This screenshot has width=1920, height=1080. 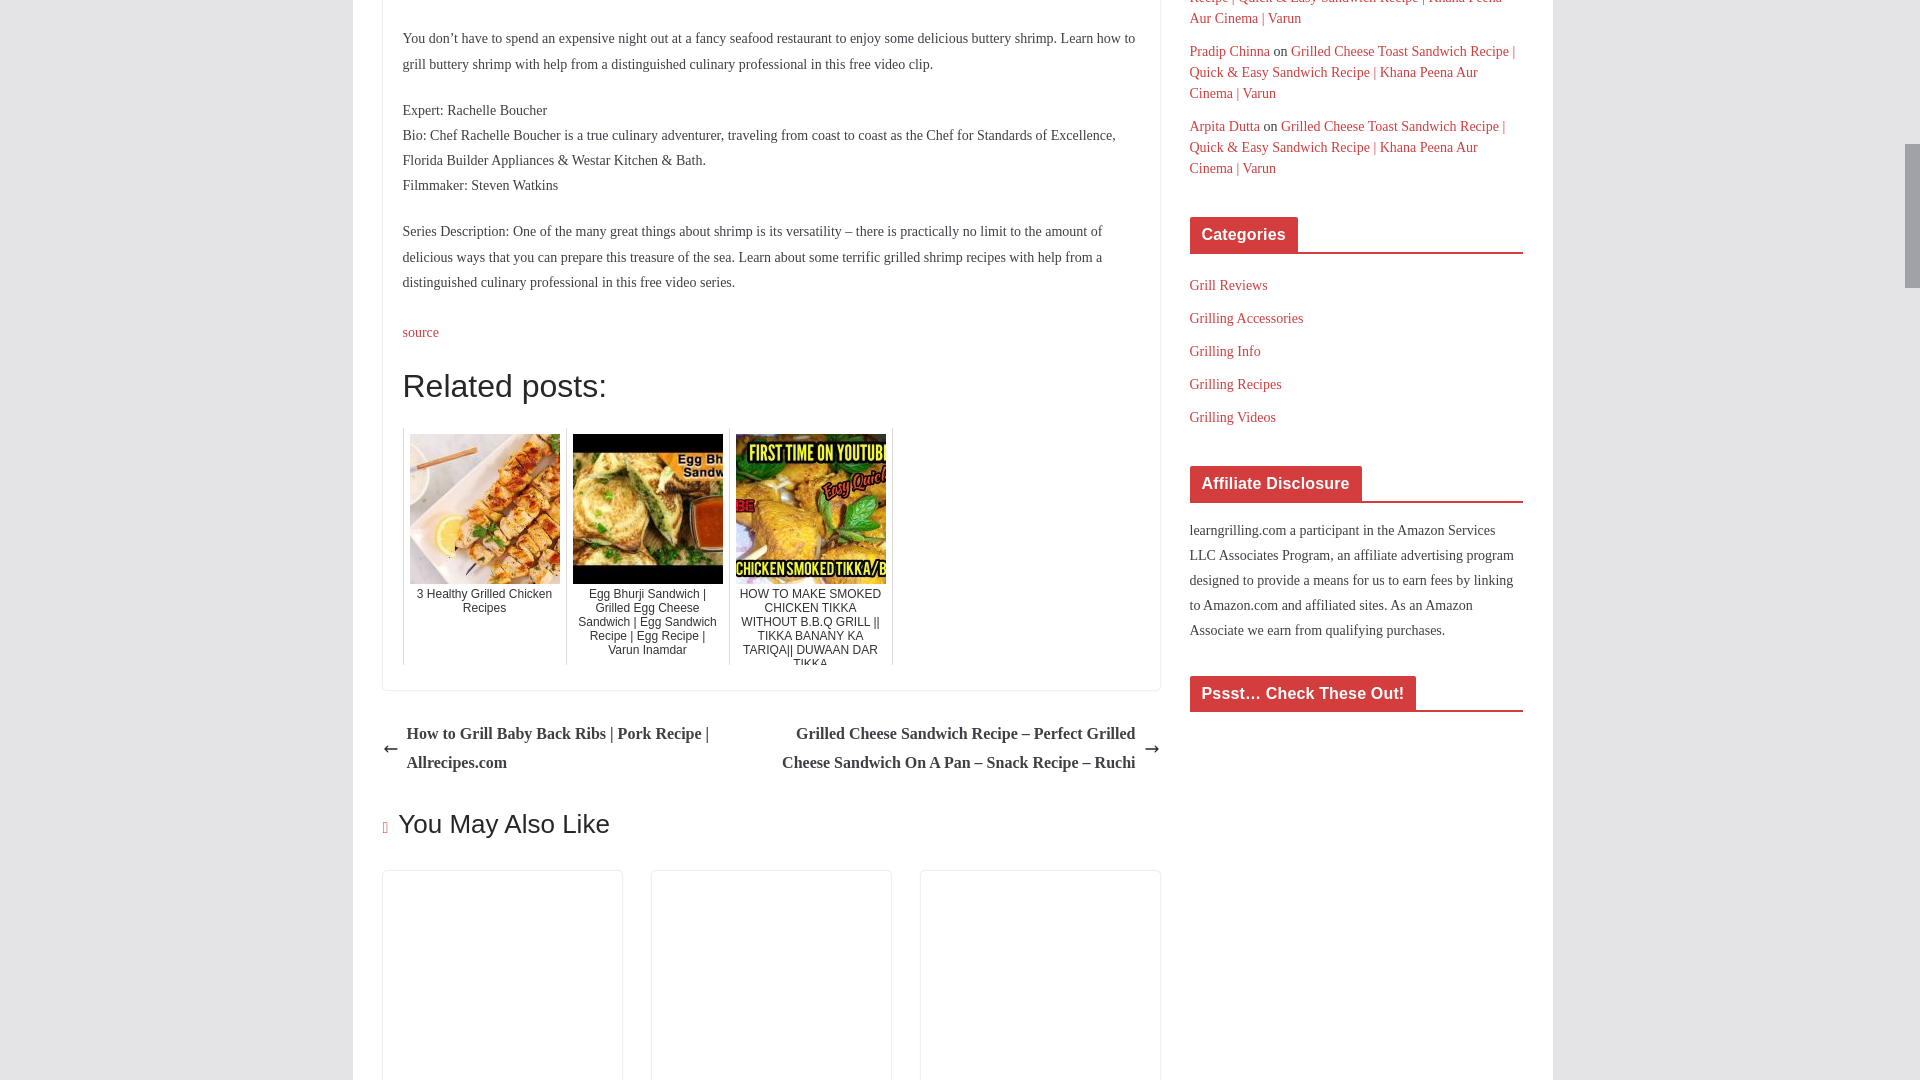 What do you see at coordinates (1039, 884) in the screenshot?
I see `Grilling Recipes: Grilled Ham` at bounding box center [1039, 884].